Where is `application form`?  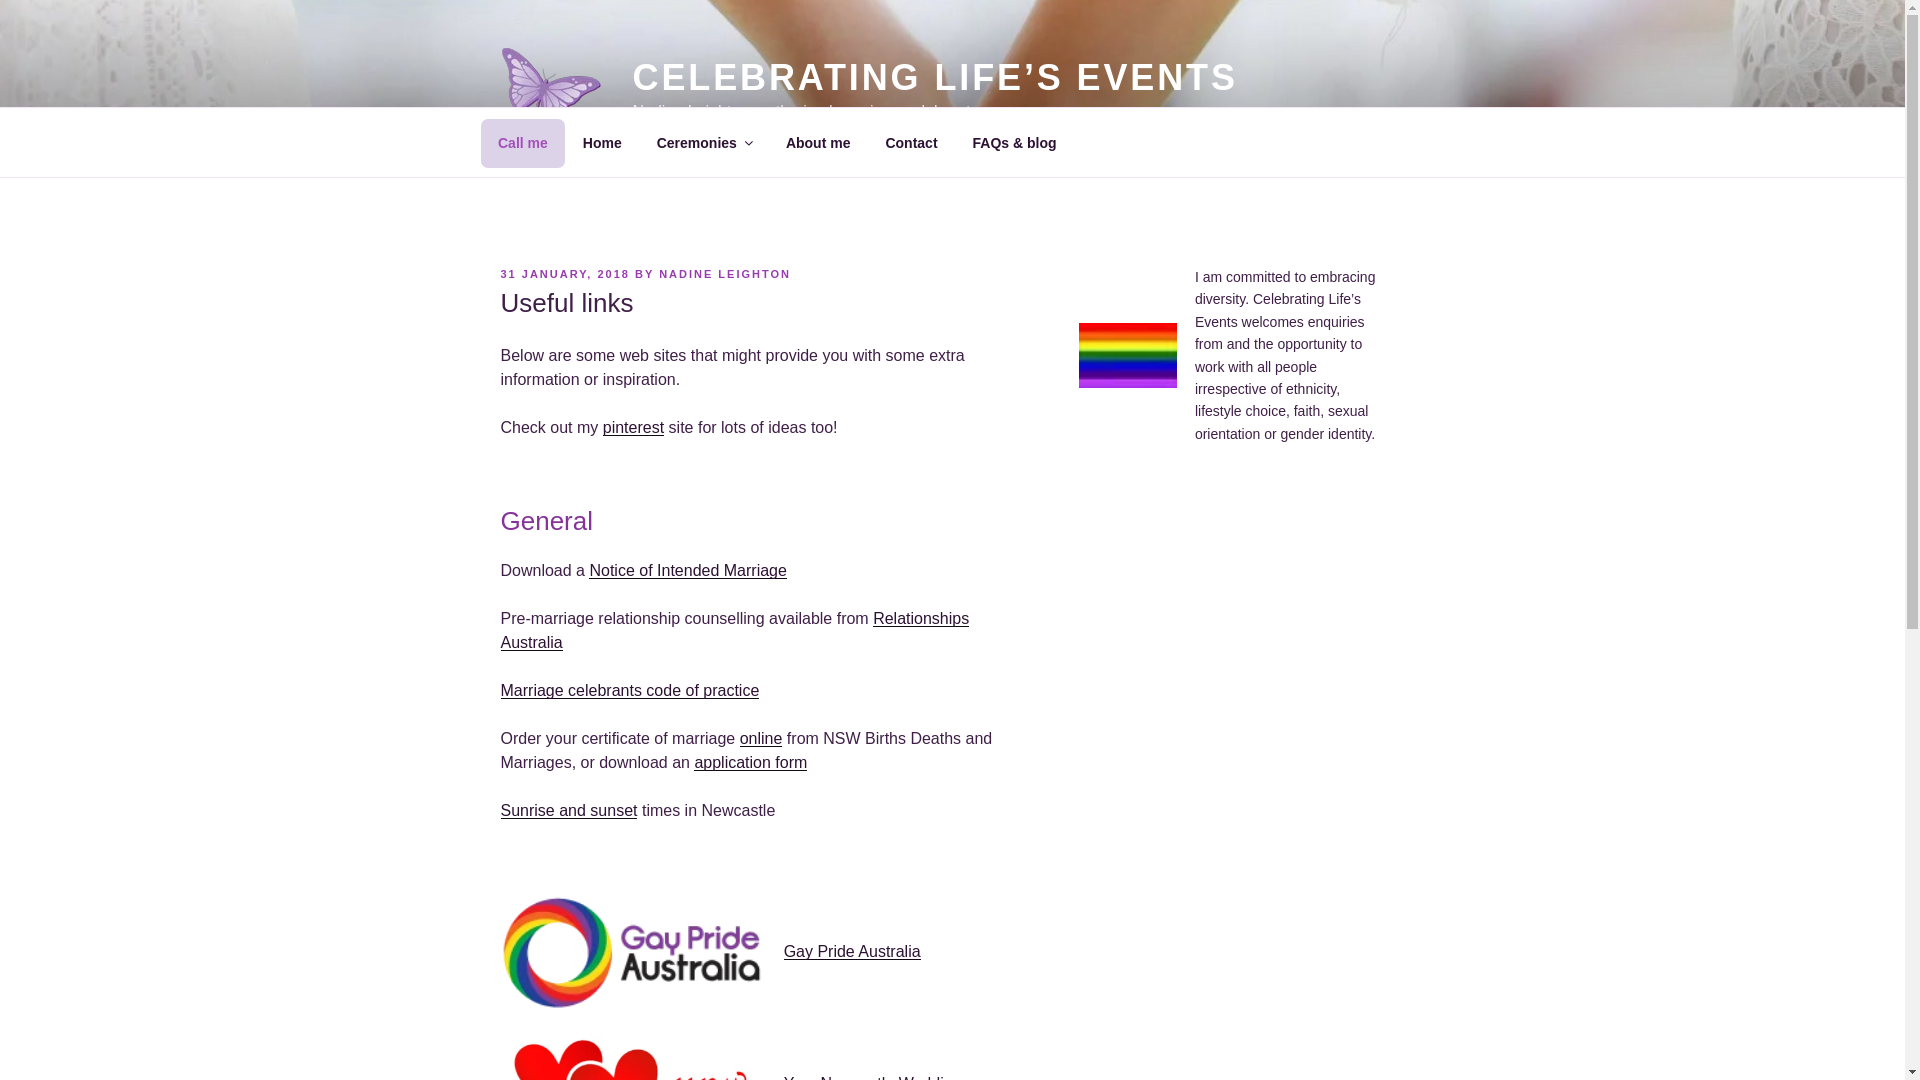 application form is located at coordinates (750, 762).